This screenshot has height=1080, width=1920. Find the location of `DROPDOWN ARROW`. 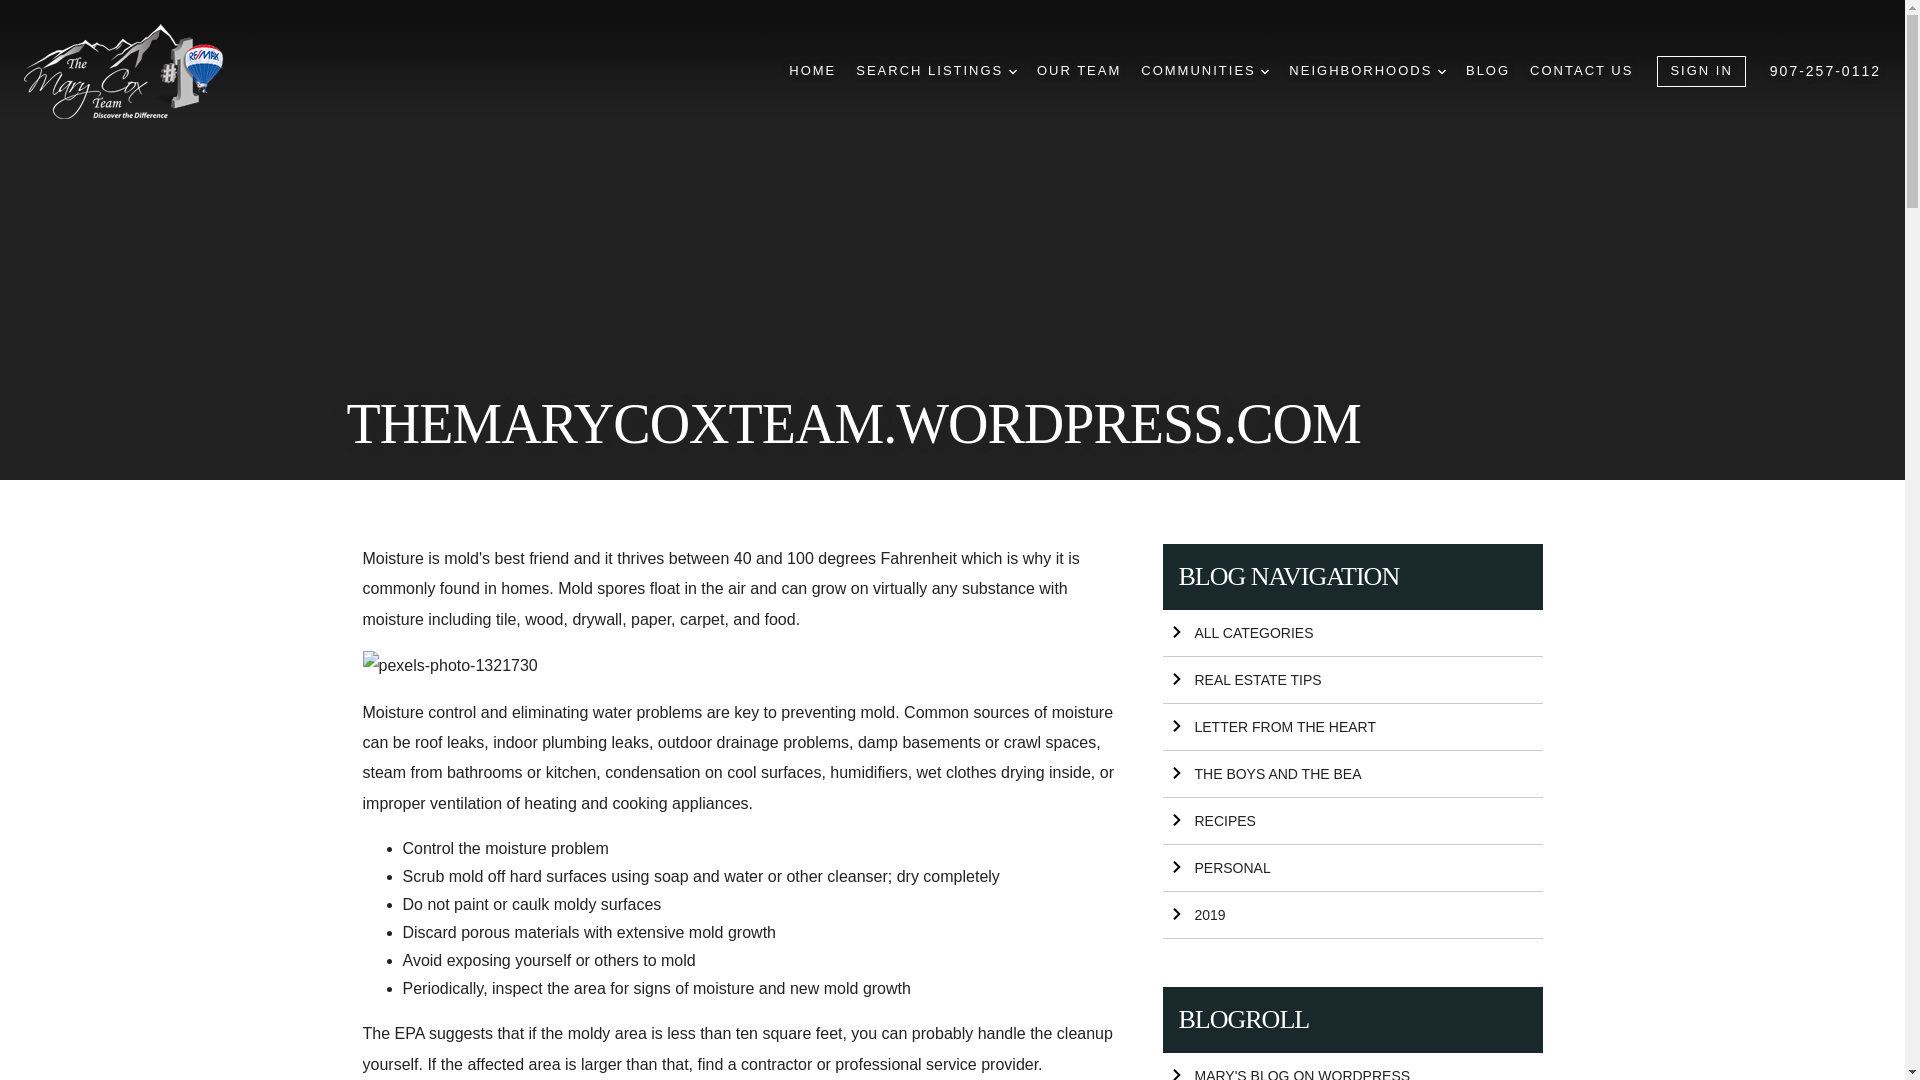

DROPDOWN ARROW is located at coordinates (1442, 72).